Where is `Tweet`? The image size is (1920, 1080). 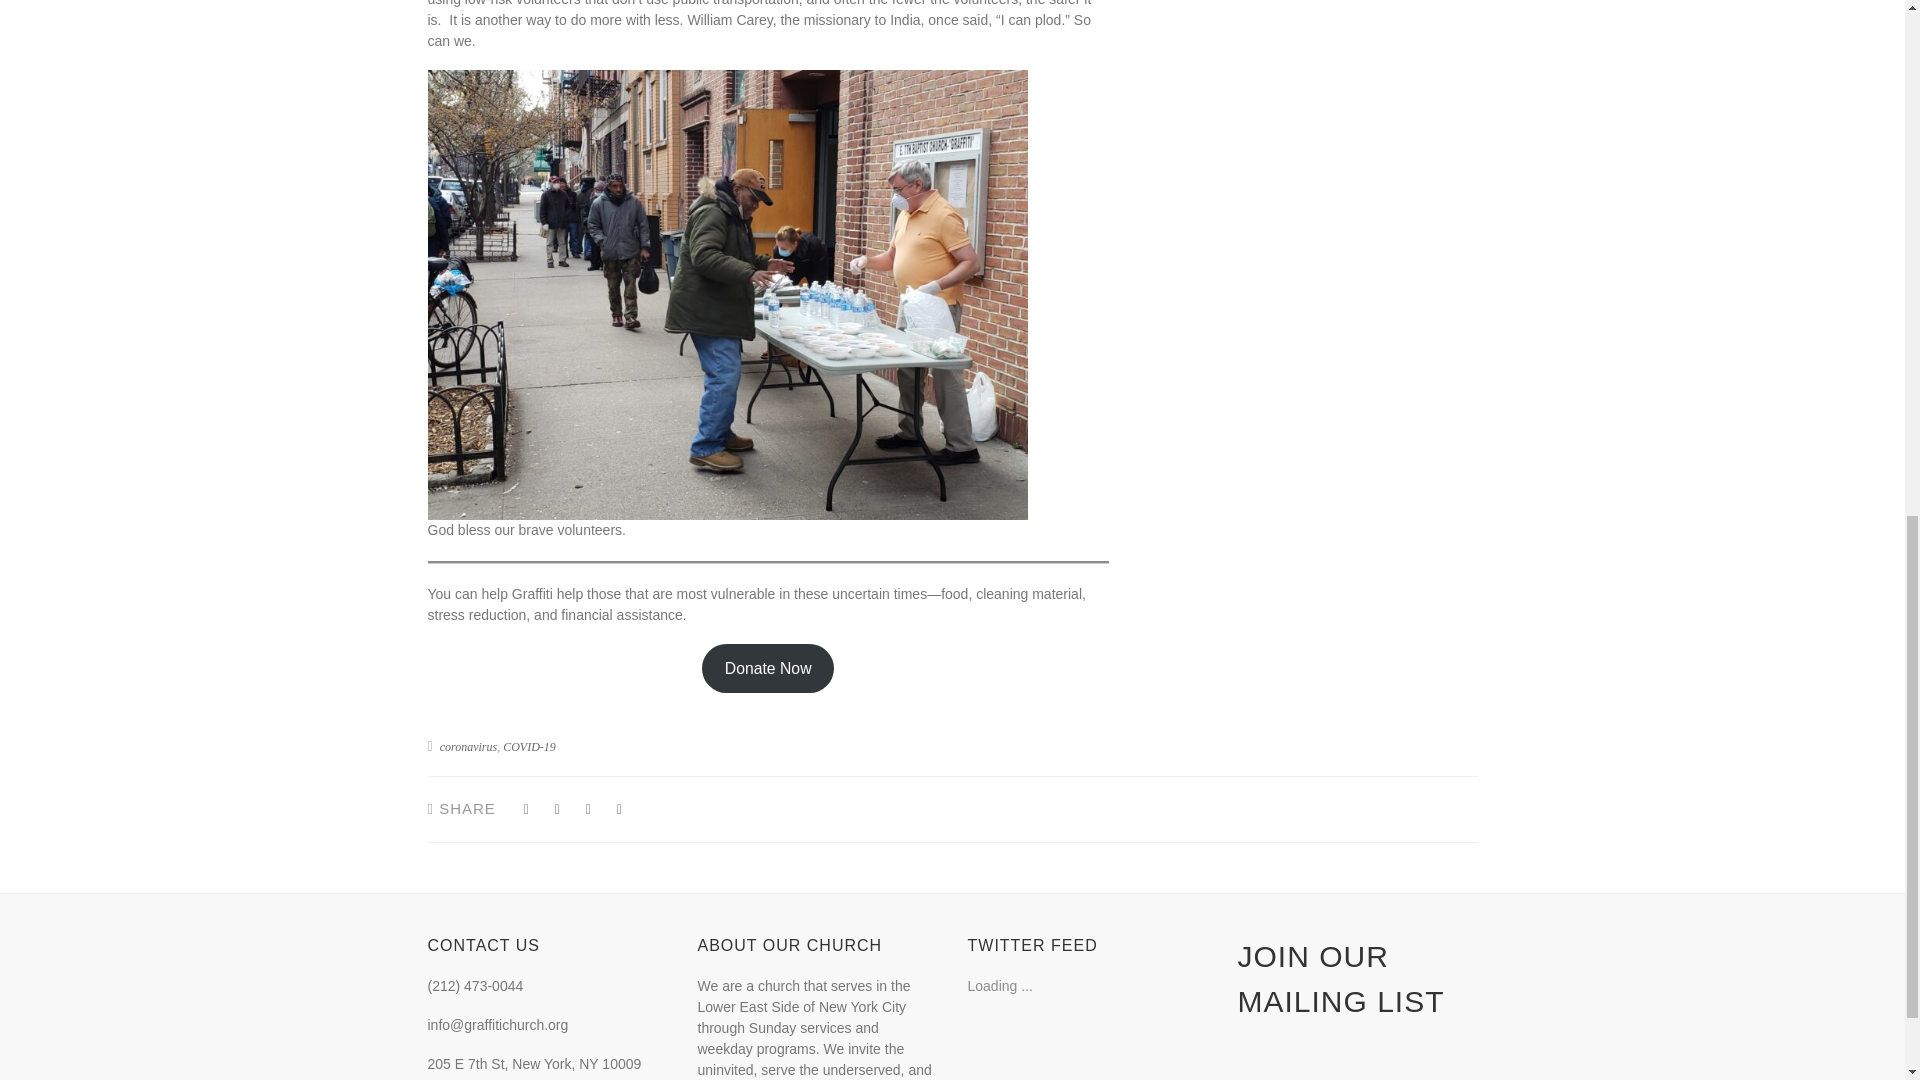 Tweet is located at coordinates (558, 809).